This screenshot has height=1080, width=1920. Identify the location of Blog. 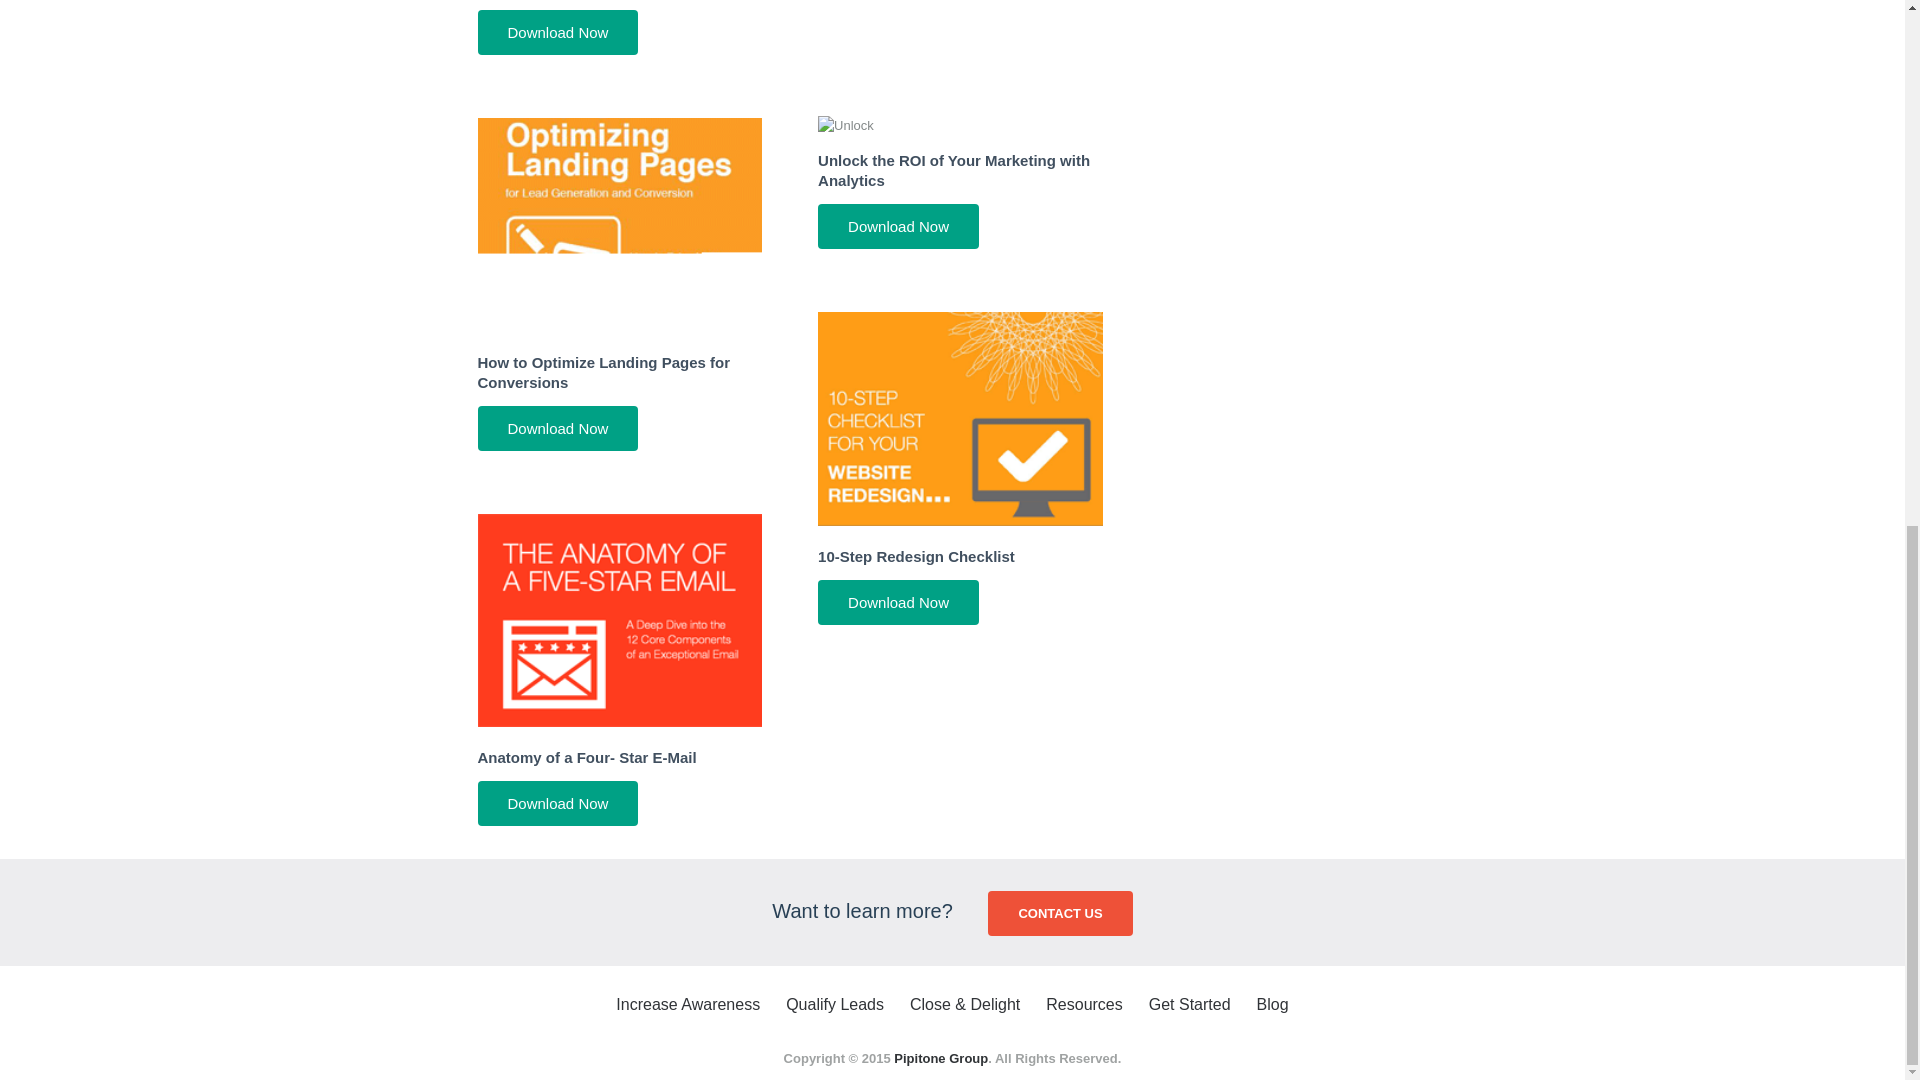
(1272, 1004).